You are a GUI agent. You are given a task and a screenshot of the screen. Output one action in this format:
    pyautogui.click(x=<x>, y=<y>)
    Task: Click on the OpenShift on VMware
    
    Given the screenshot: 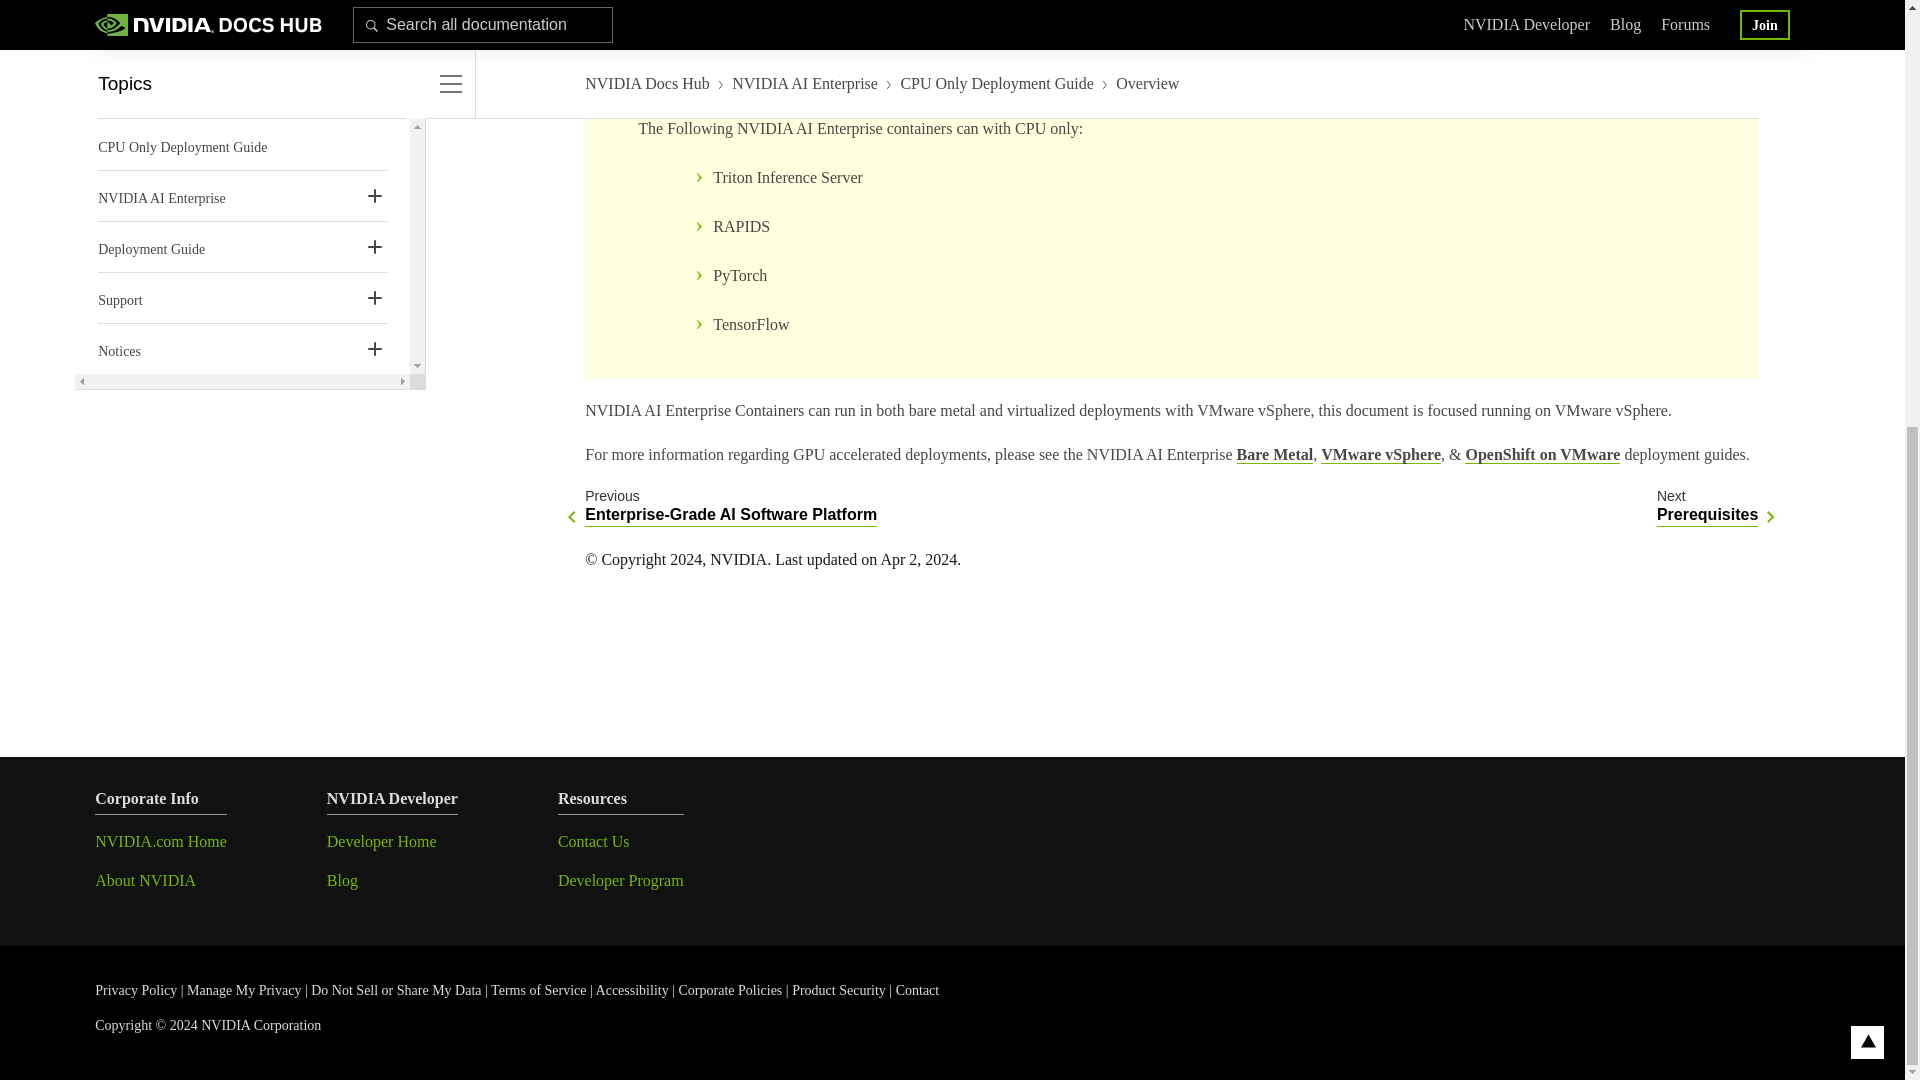 What is the action you would take?
    pyautogui.click(x=1274, y=455)
    